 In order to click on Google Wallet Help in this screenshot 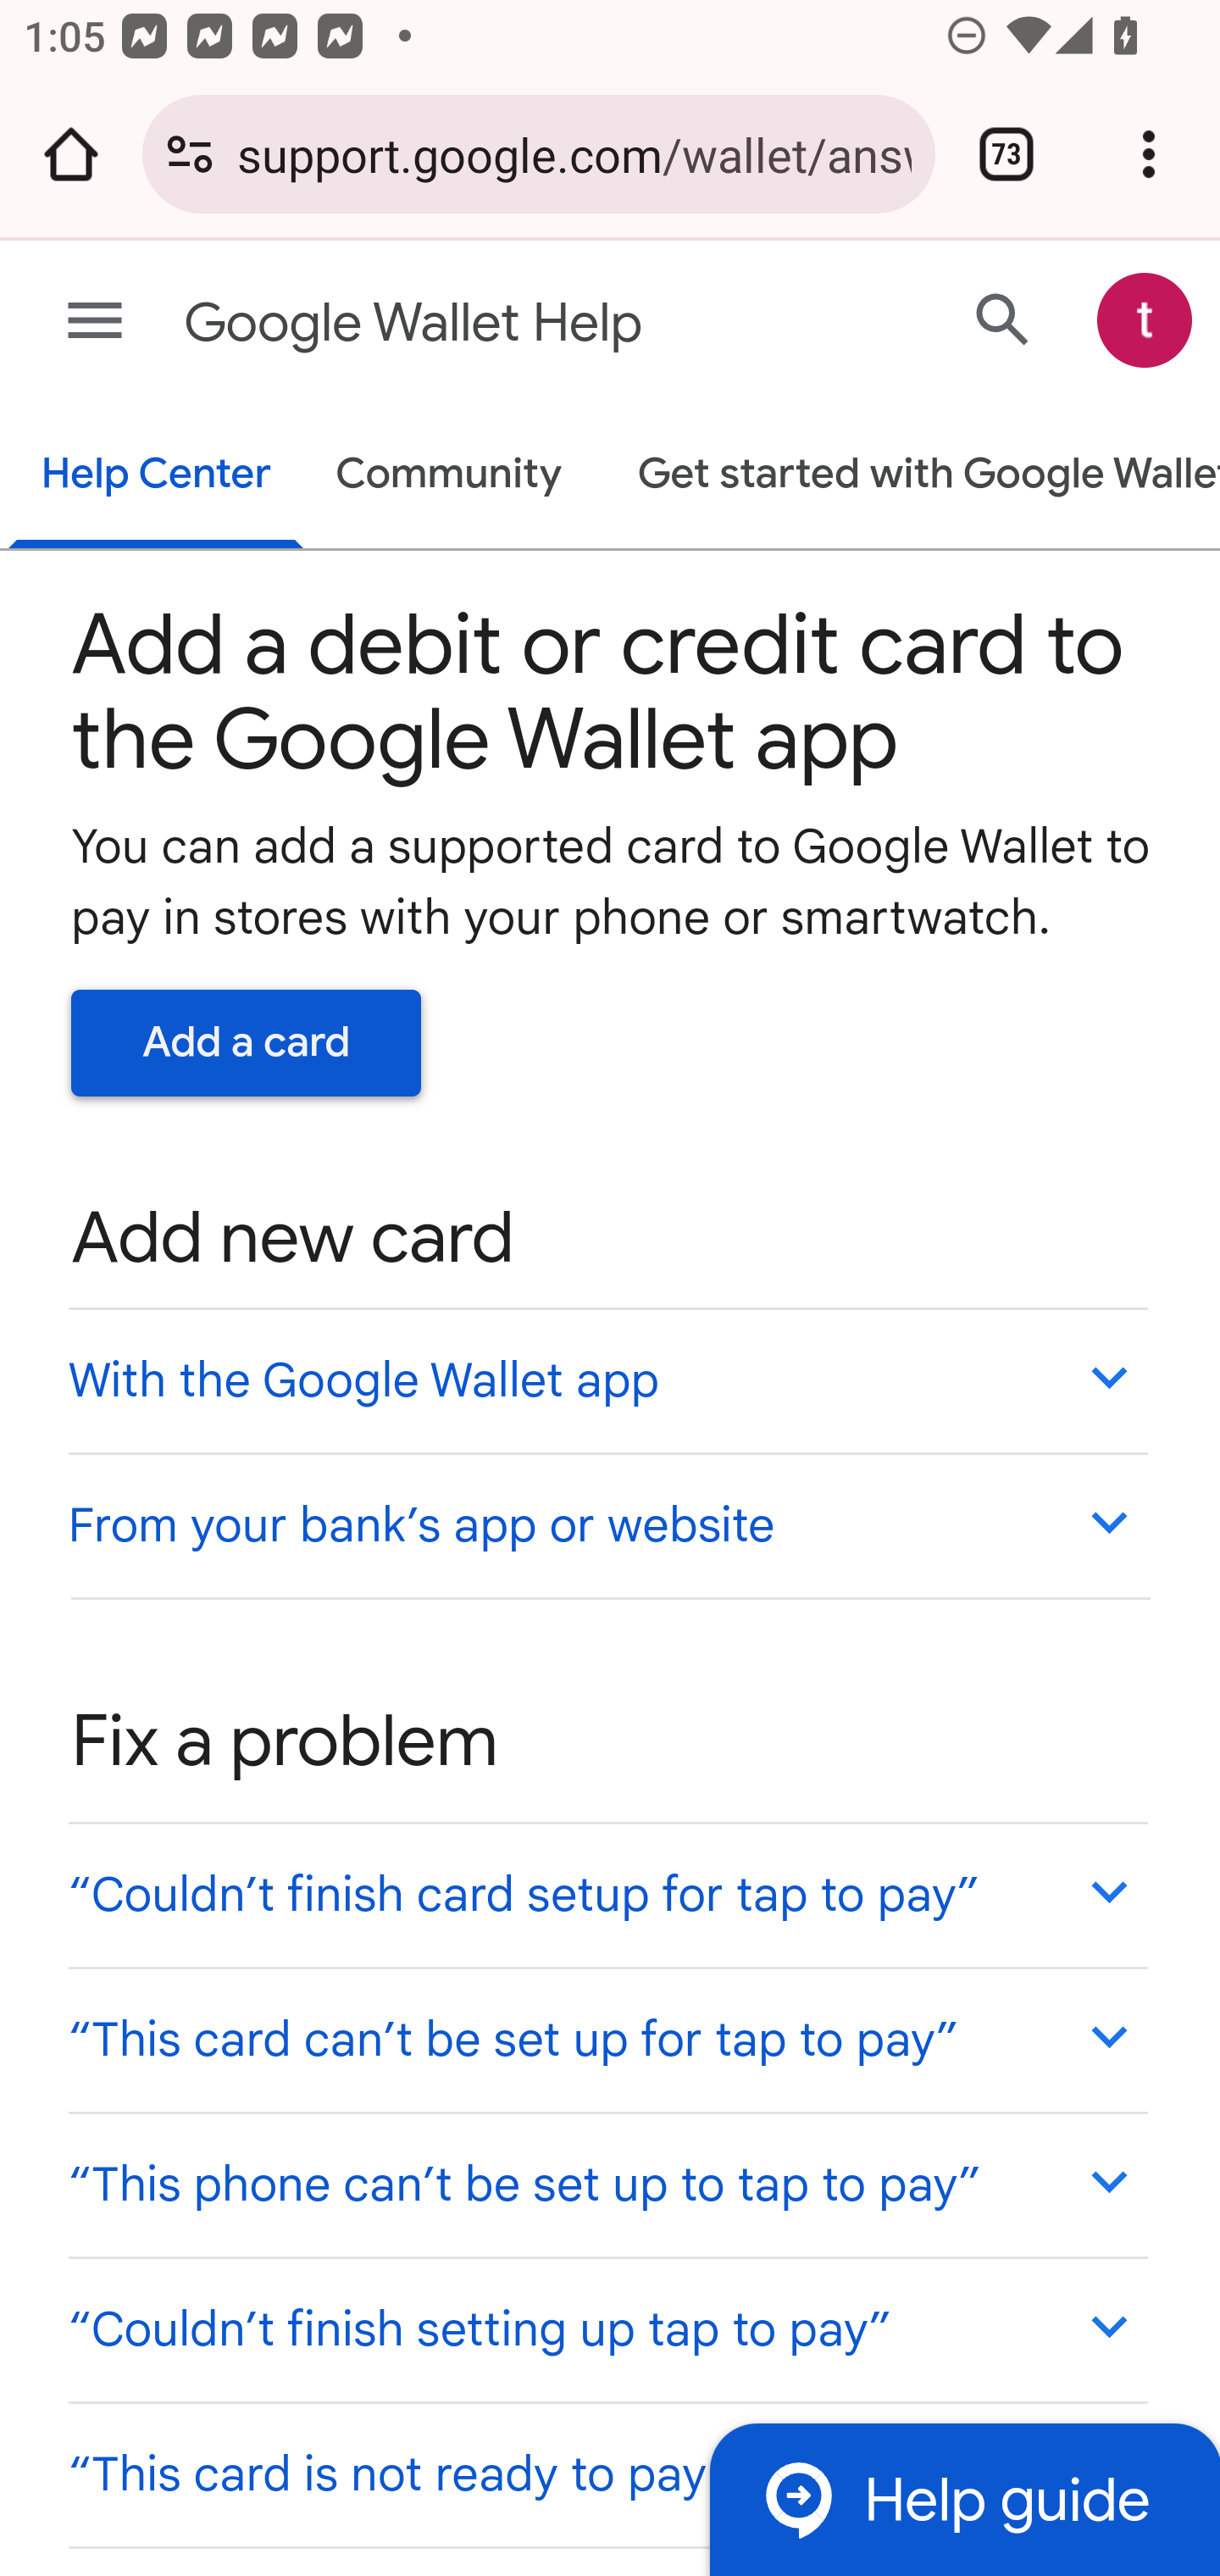, I will do `click(480, 324)`.